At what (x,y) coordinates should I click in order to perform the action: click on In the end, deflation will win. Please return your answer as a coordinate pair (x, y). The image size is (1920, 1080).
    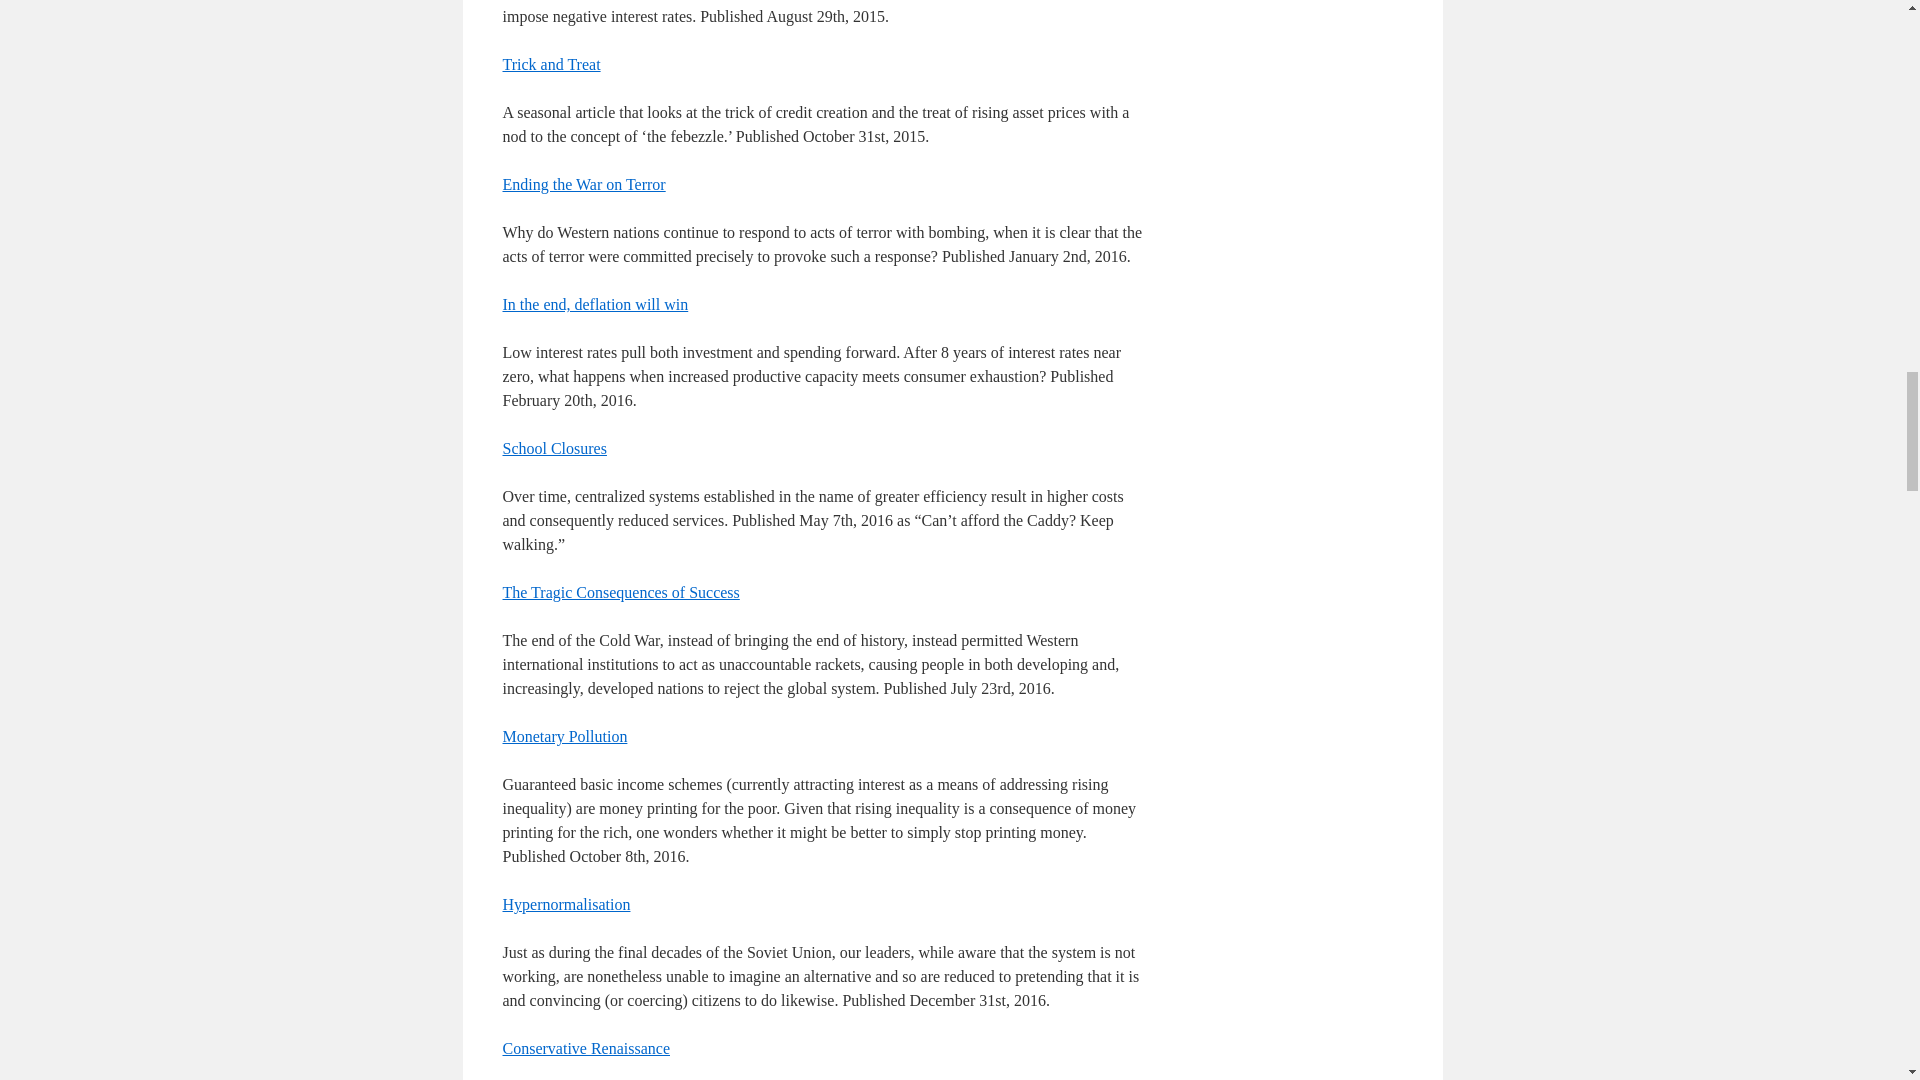
    Looking at the image, I should click on (594, 304).